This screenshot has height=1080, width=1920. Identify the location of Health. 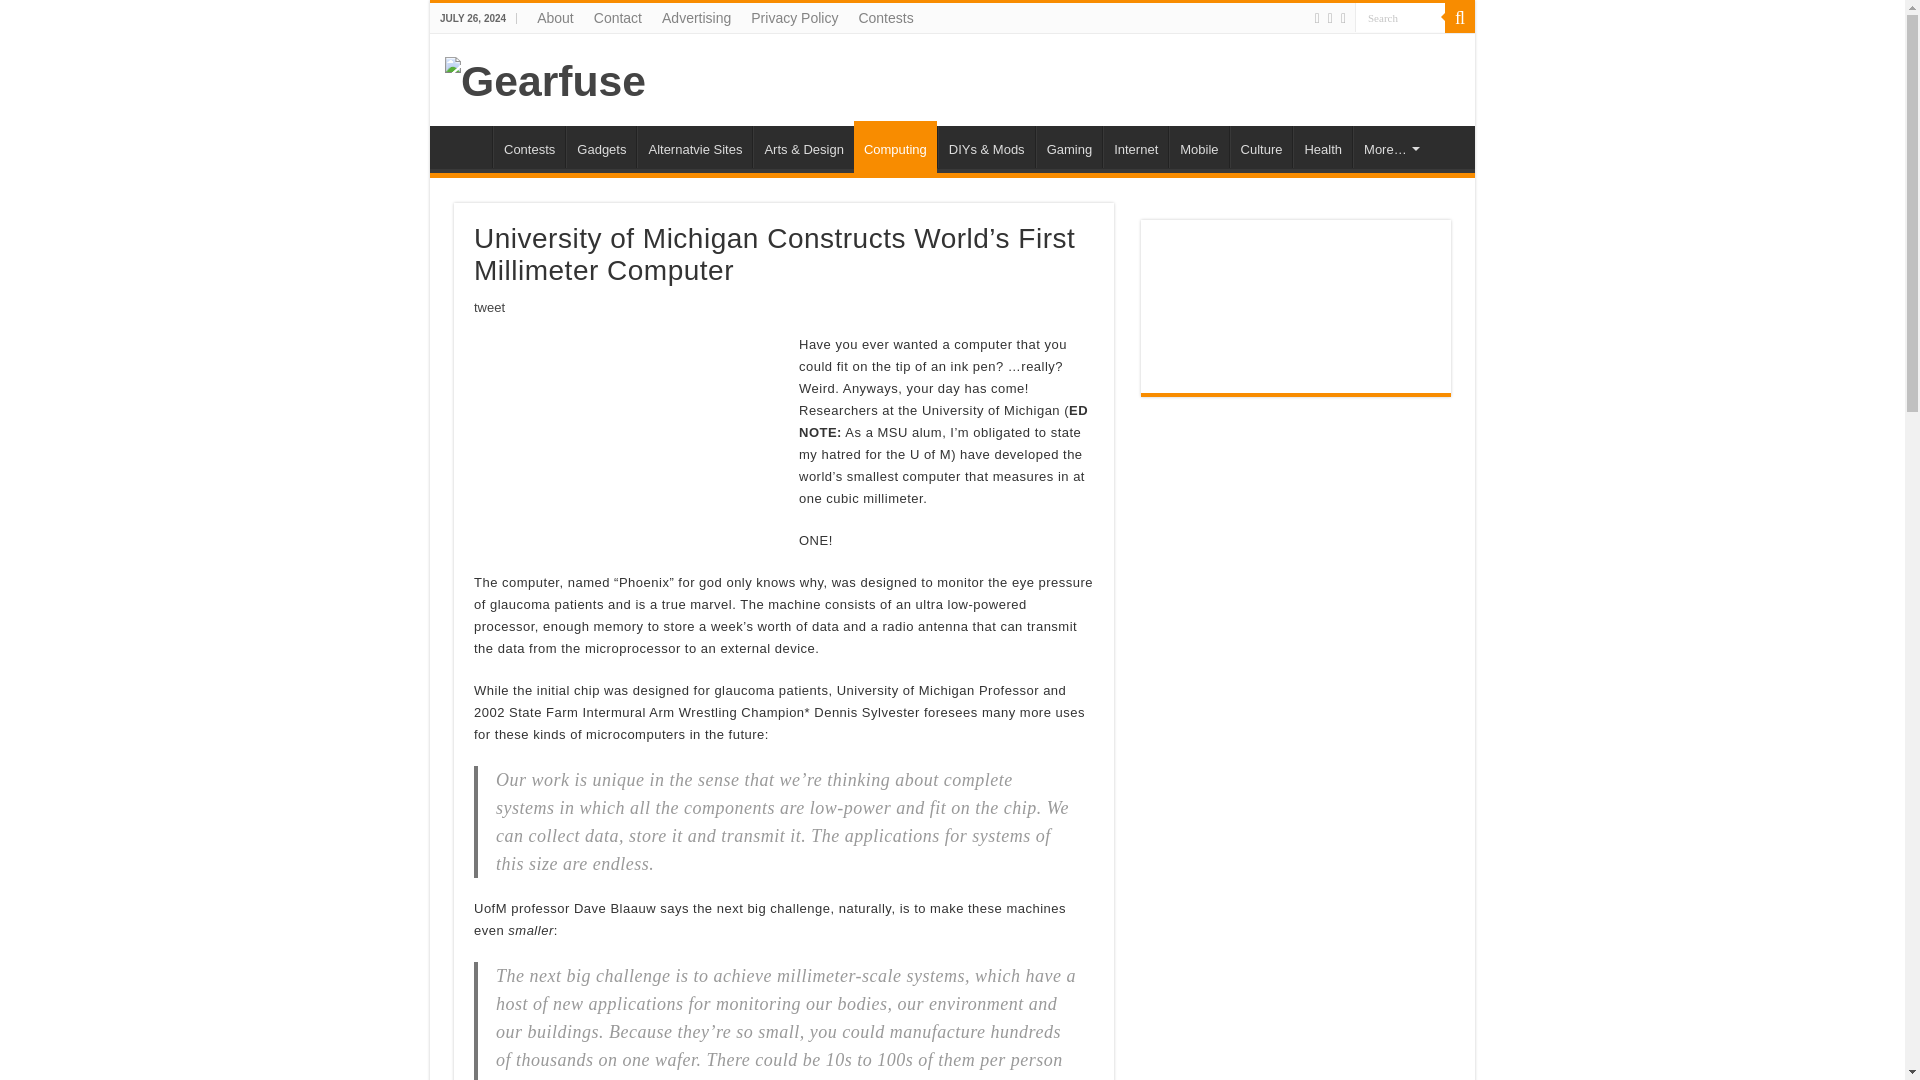
(1322, 147).